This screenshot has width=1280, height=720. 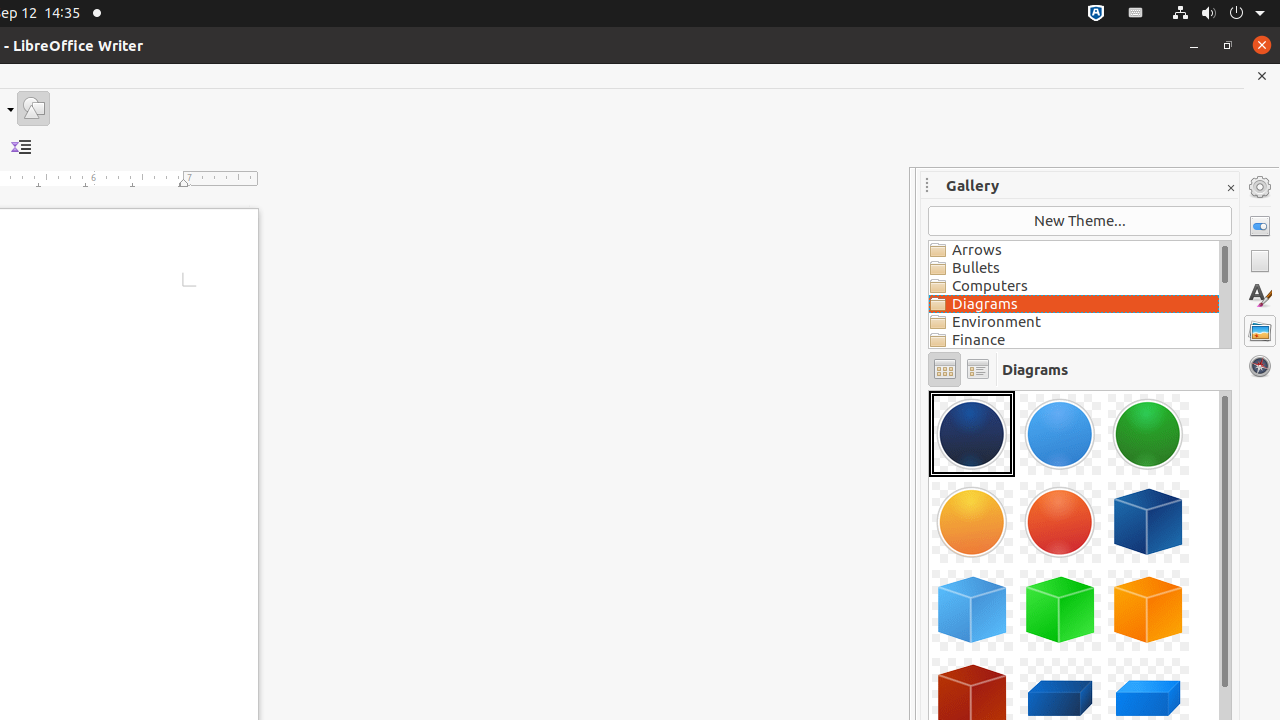 I want to click on Cycle01-Transparent, so click(x=929, y=390).